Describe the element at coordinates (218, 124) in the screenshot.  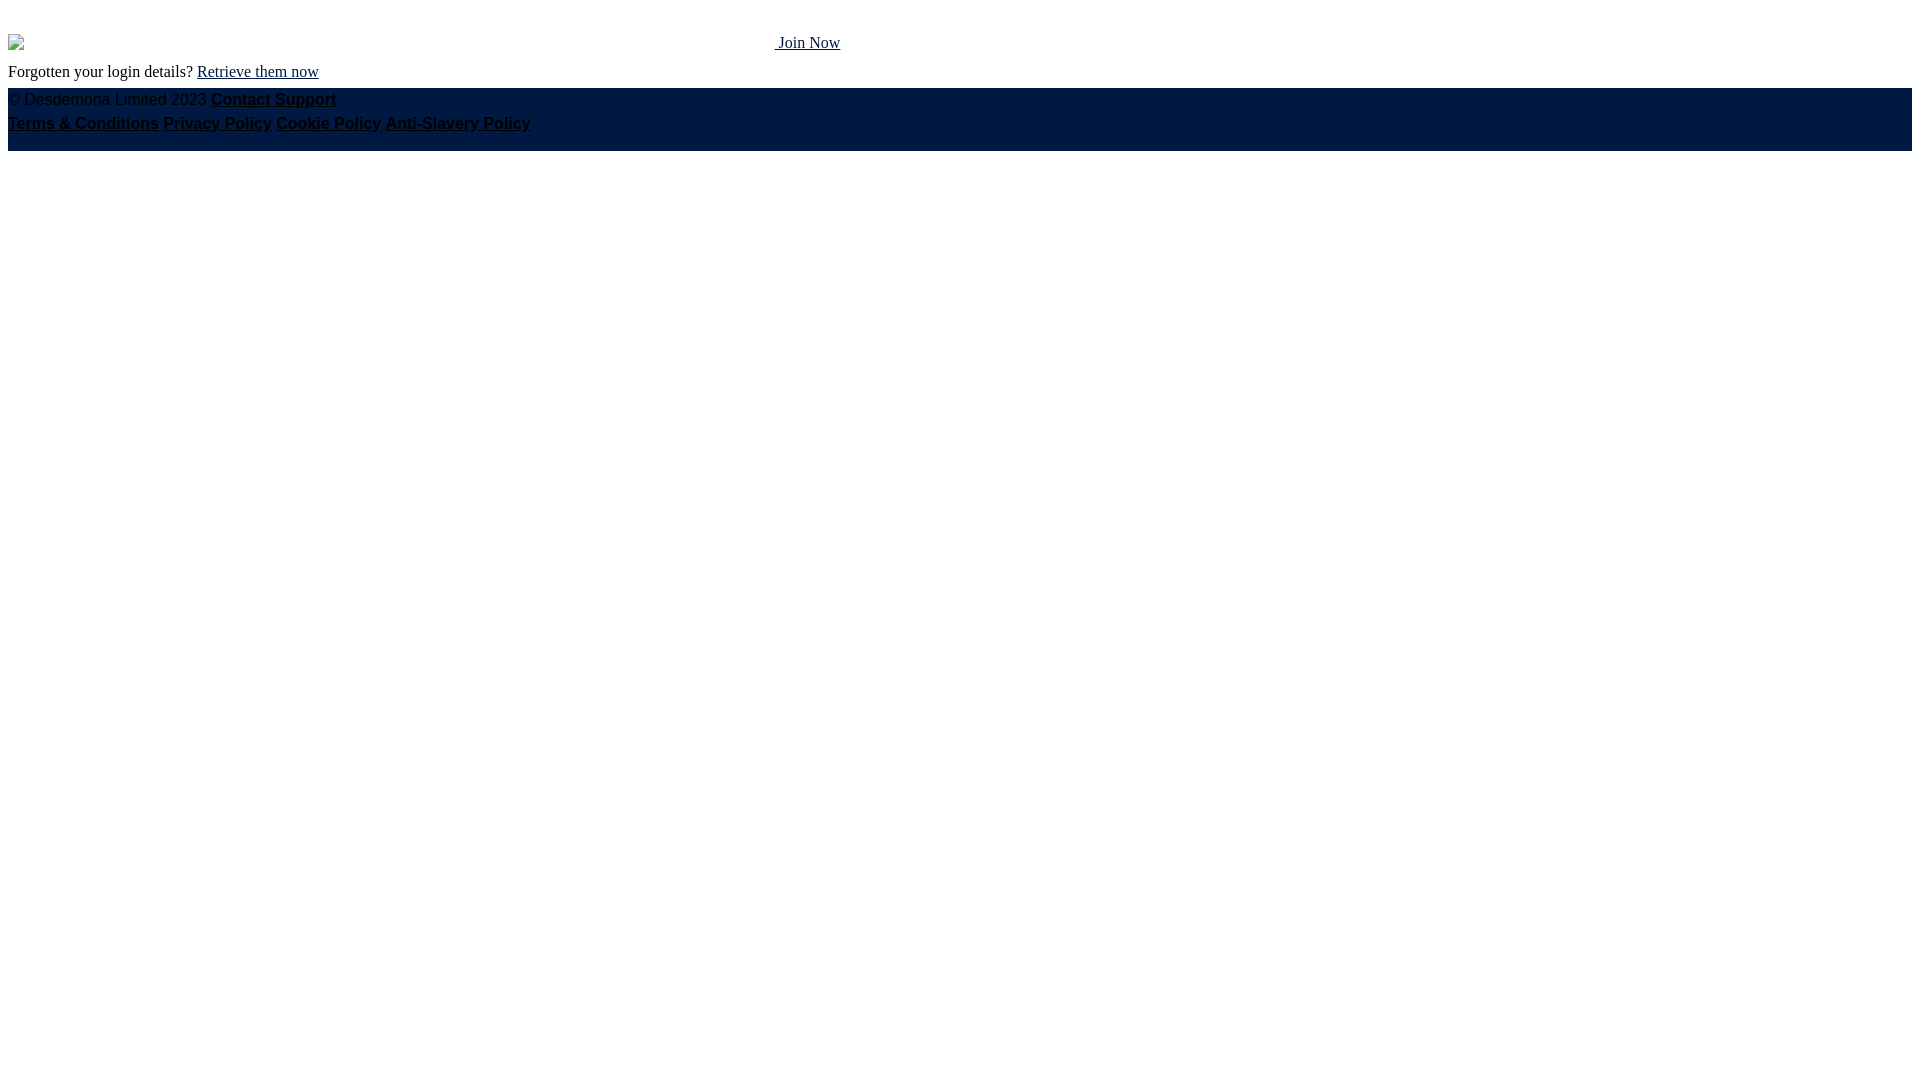
I see `Privacy Policy` at that location.